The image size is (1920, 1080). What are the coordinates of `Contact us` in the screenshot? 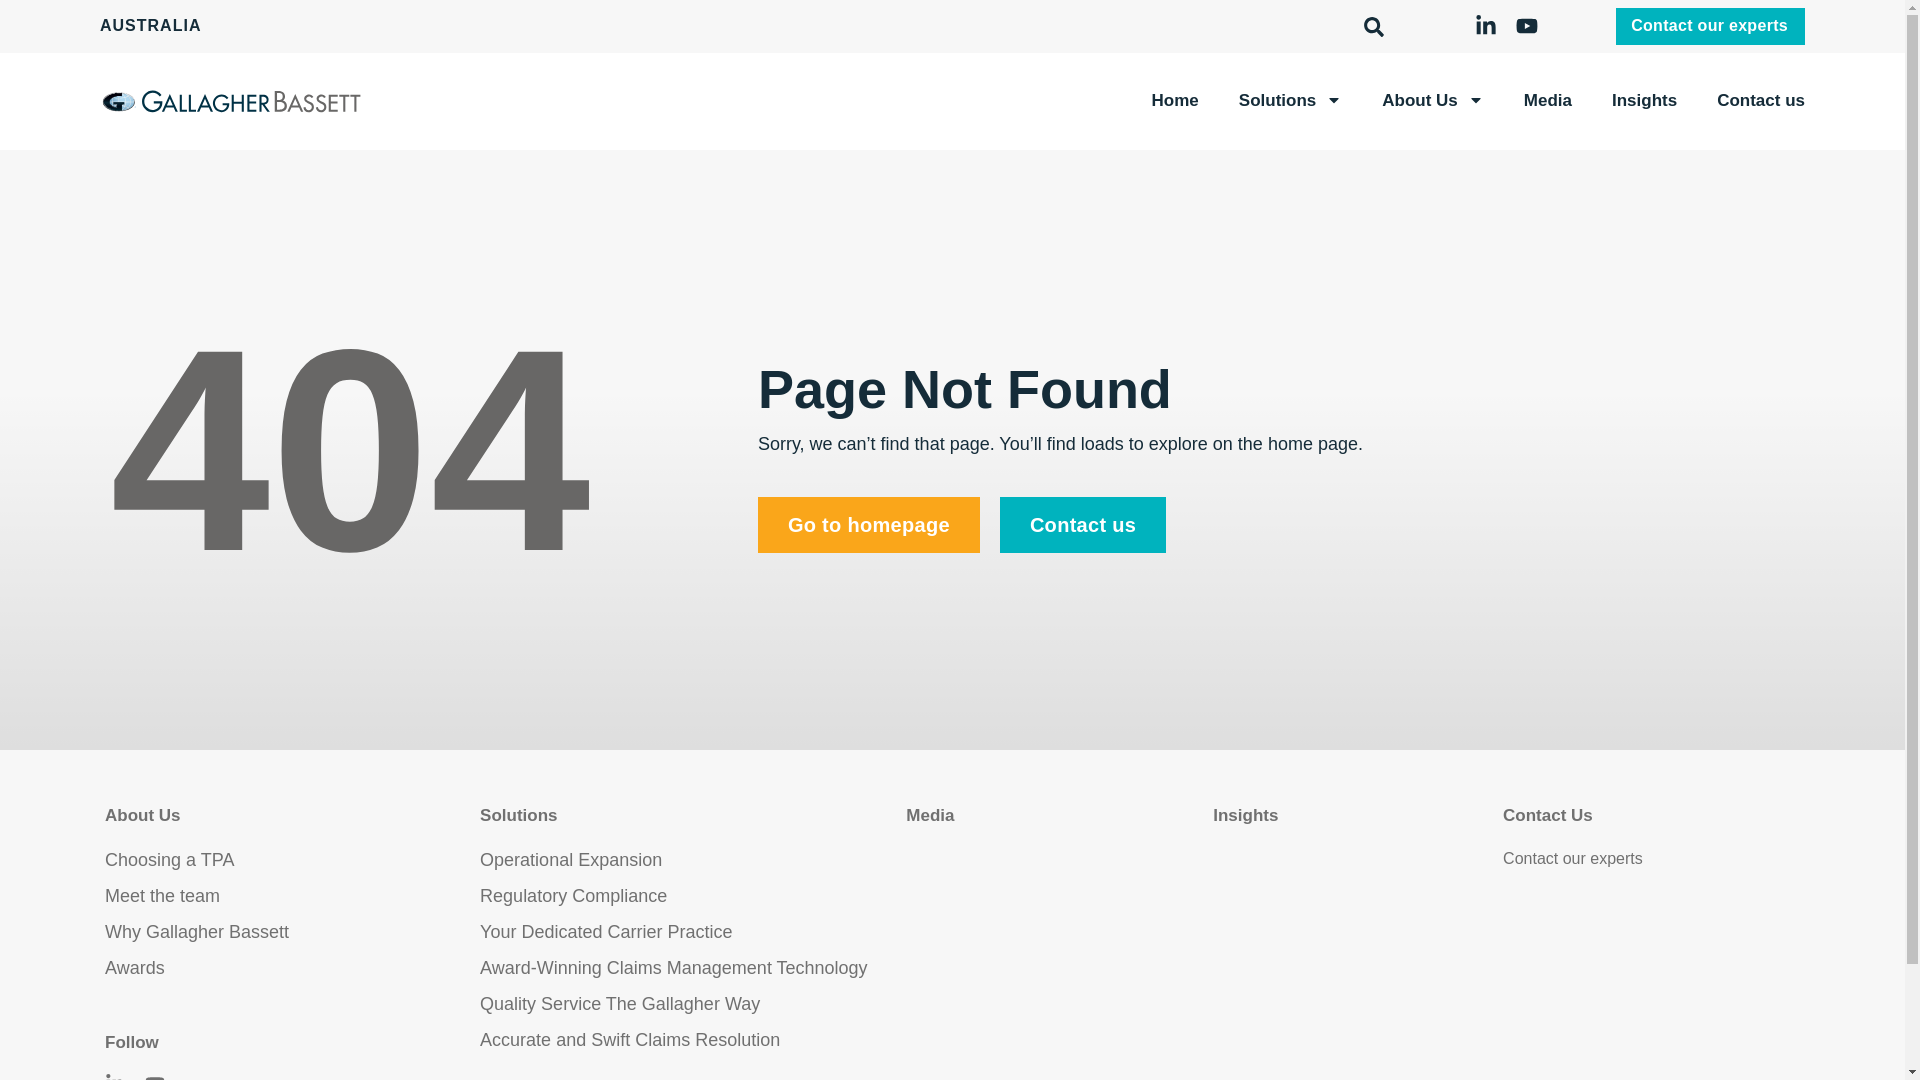 It's located at (1083, 525).